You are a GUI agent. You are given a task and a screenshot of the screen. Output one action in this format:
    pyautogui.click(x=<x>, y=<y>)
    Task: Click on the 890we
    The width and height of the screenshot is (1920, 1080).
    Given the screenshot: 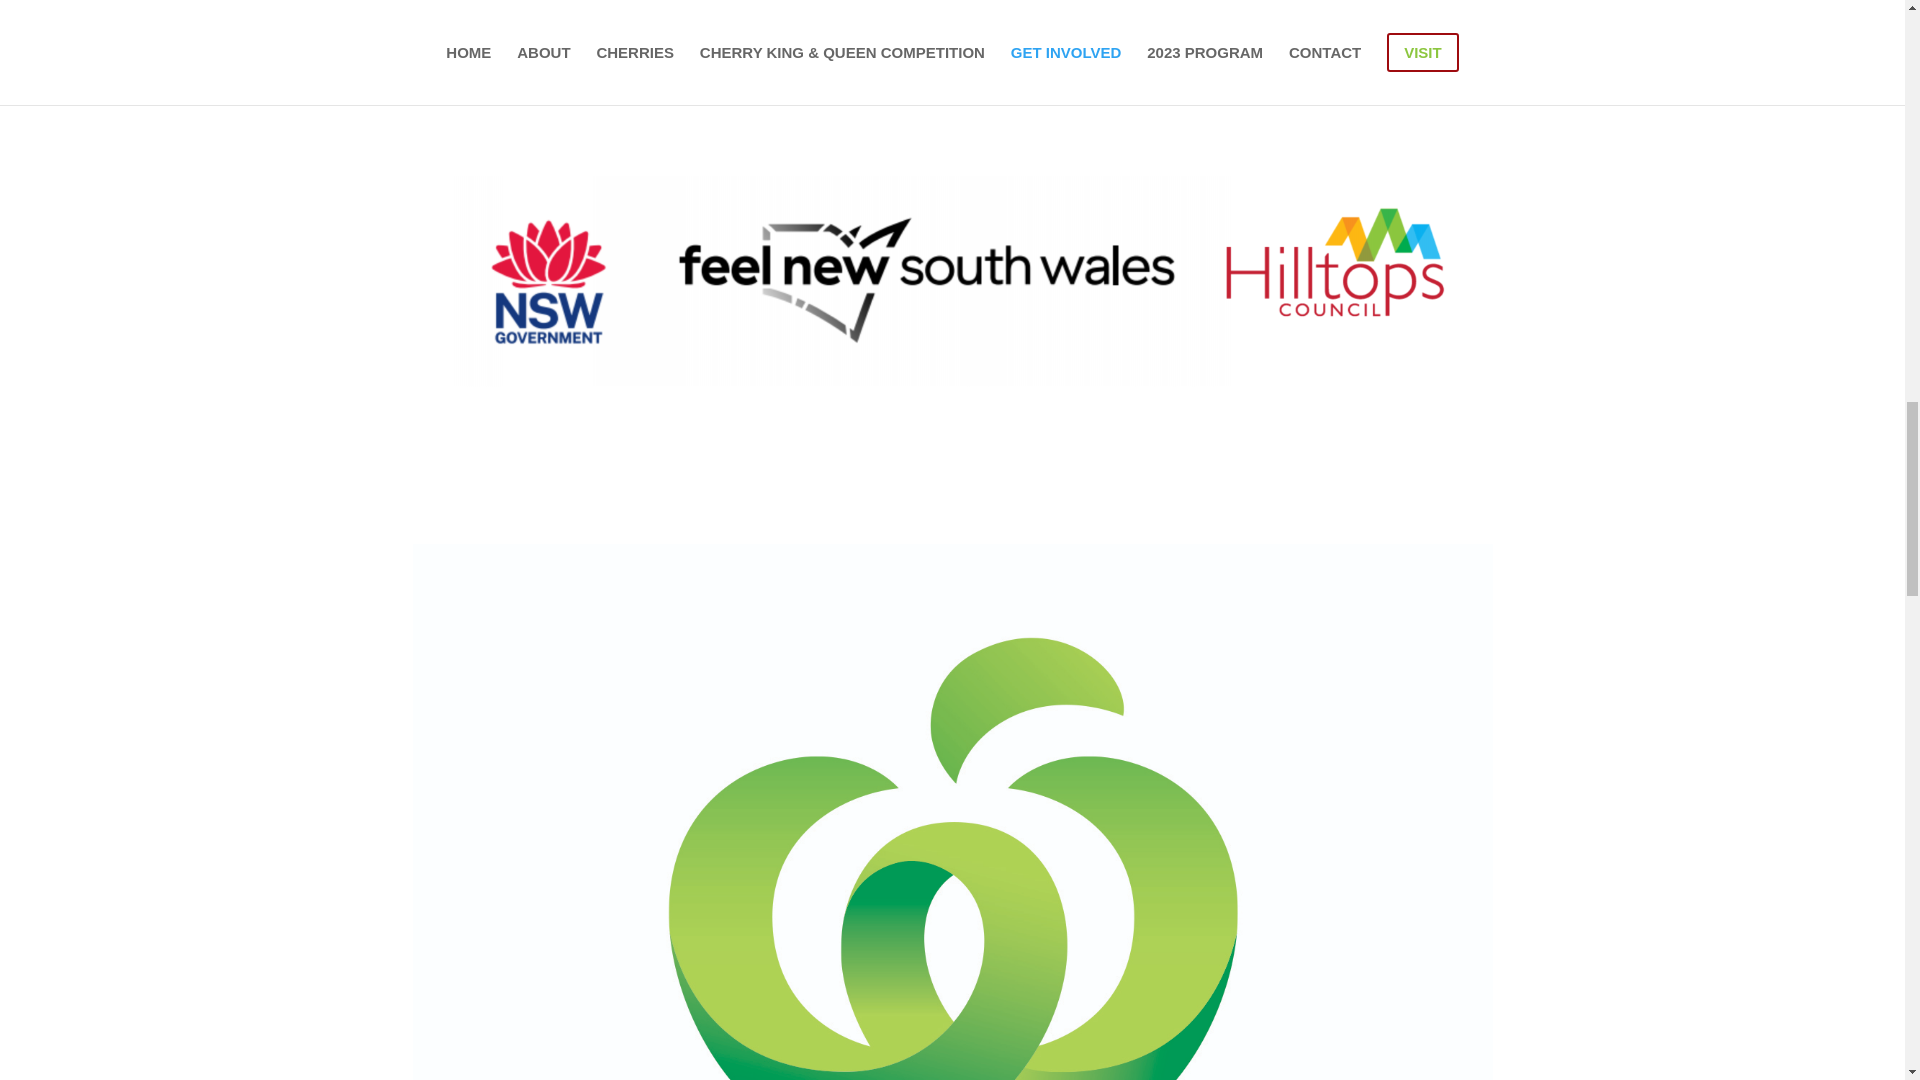 What is the action you would take?
    pyautogui.click(x=952, y=280)
    